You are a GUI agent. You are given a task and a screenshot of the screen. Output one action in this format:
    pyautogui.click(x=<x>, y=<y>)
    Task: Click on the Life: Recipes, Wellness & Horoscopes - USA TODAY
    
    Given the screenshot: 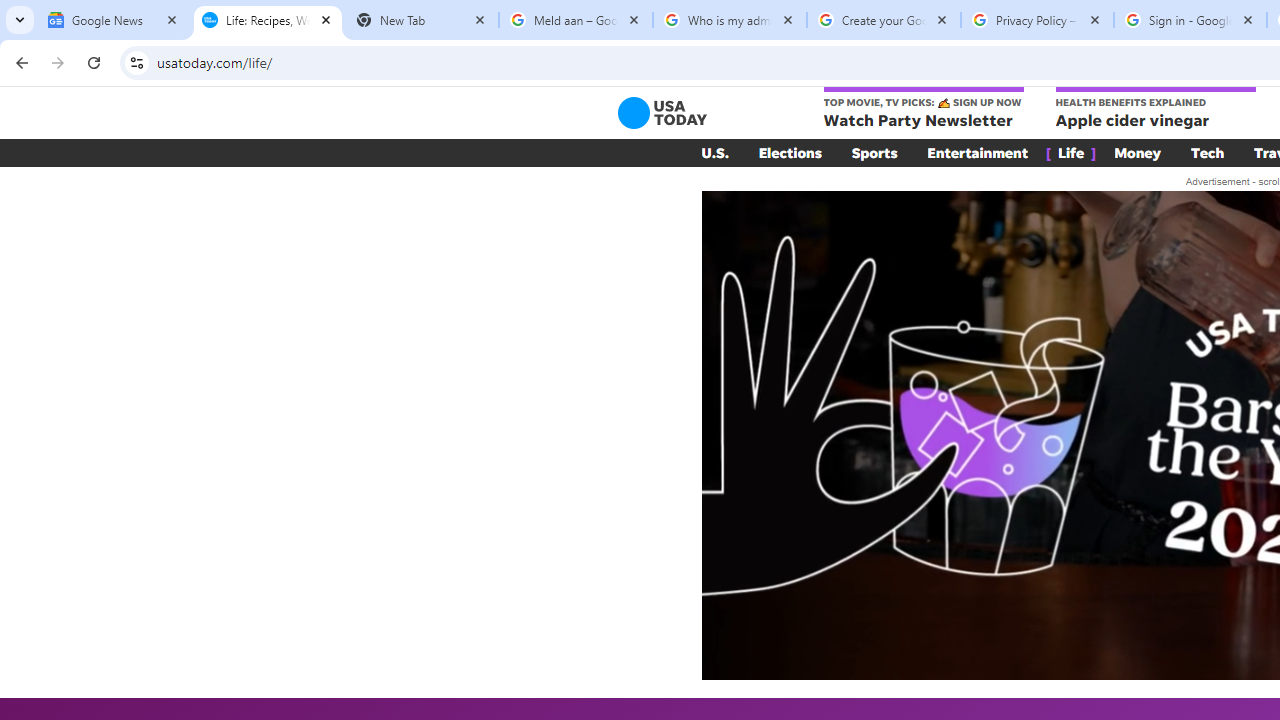 What is the action you would take?
    pyautogui.click(x=268, y=20)
    